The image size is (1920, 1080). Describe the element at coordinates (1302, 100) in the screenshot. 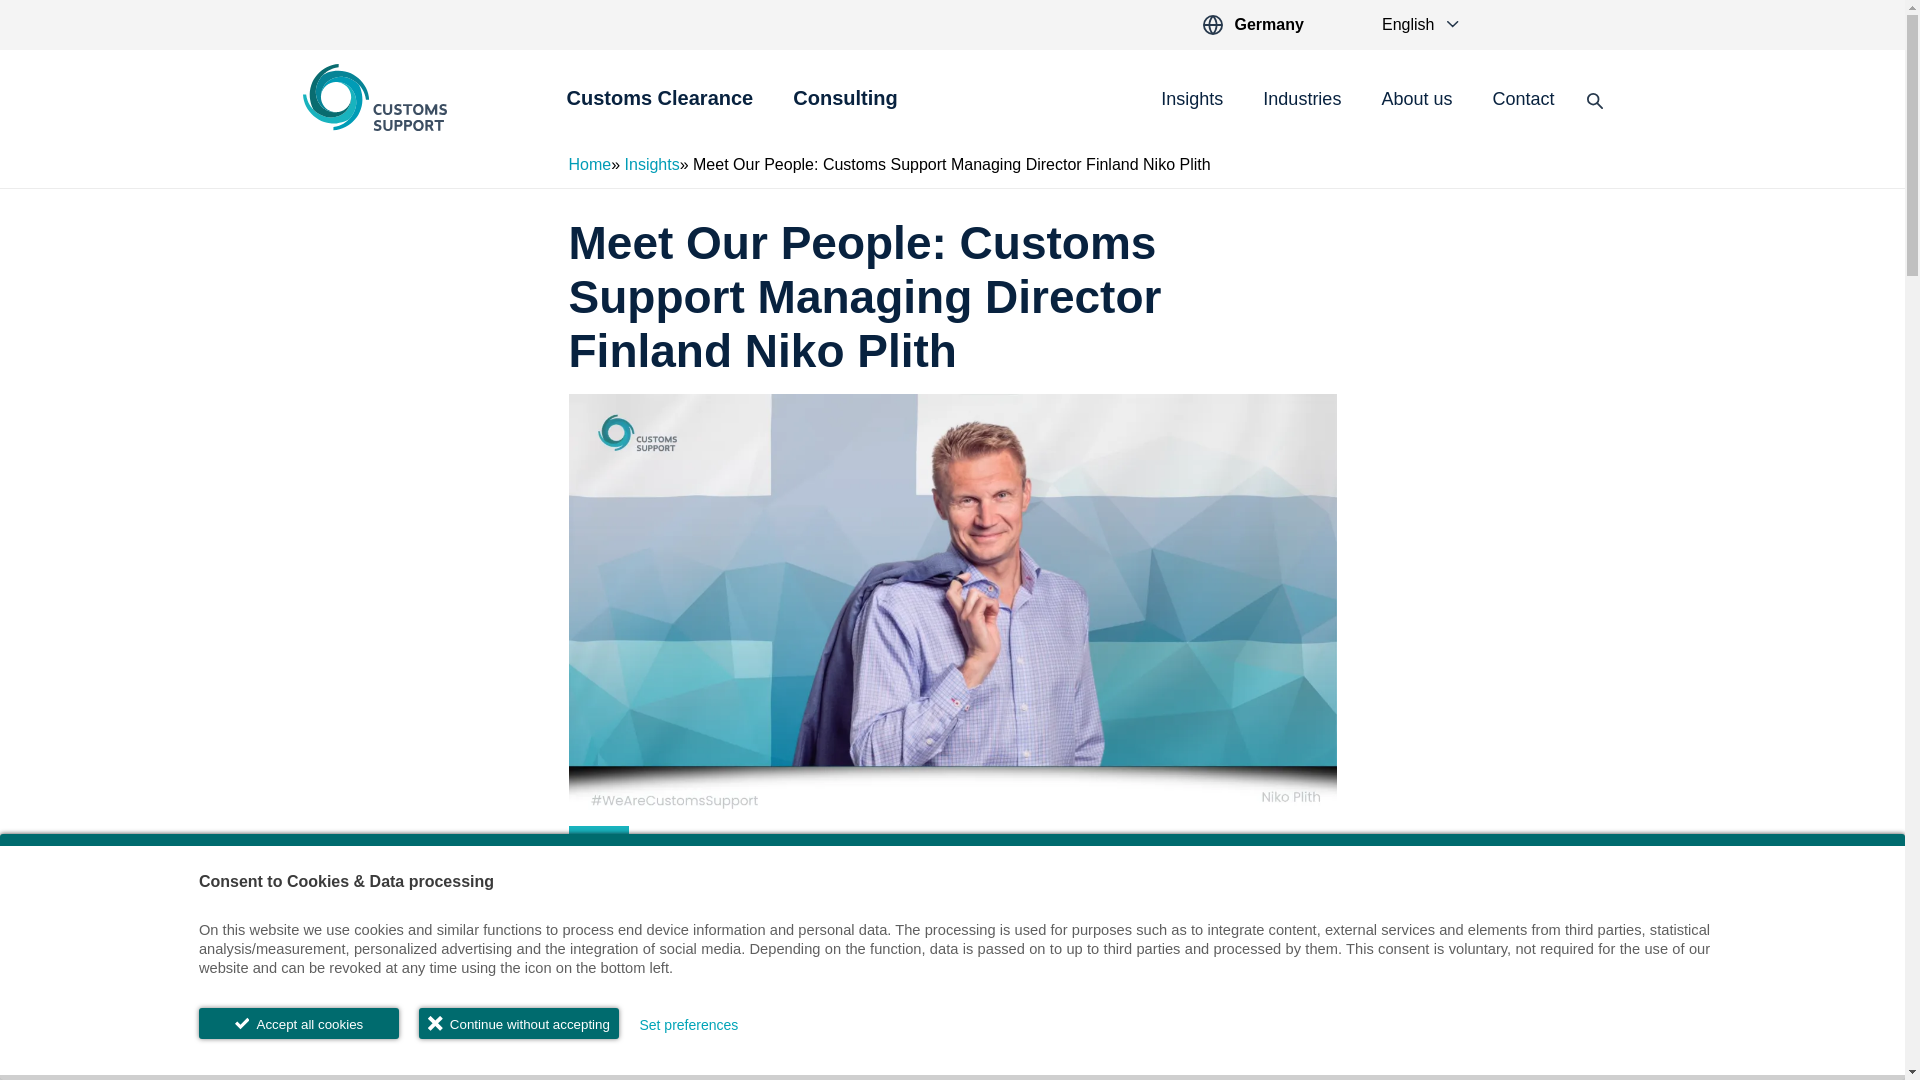

I see `Industries` at that location.